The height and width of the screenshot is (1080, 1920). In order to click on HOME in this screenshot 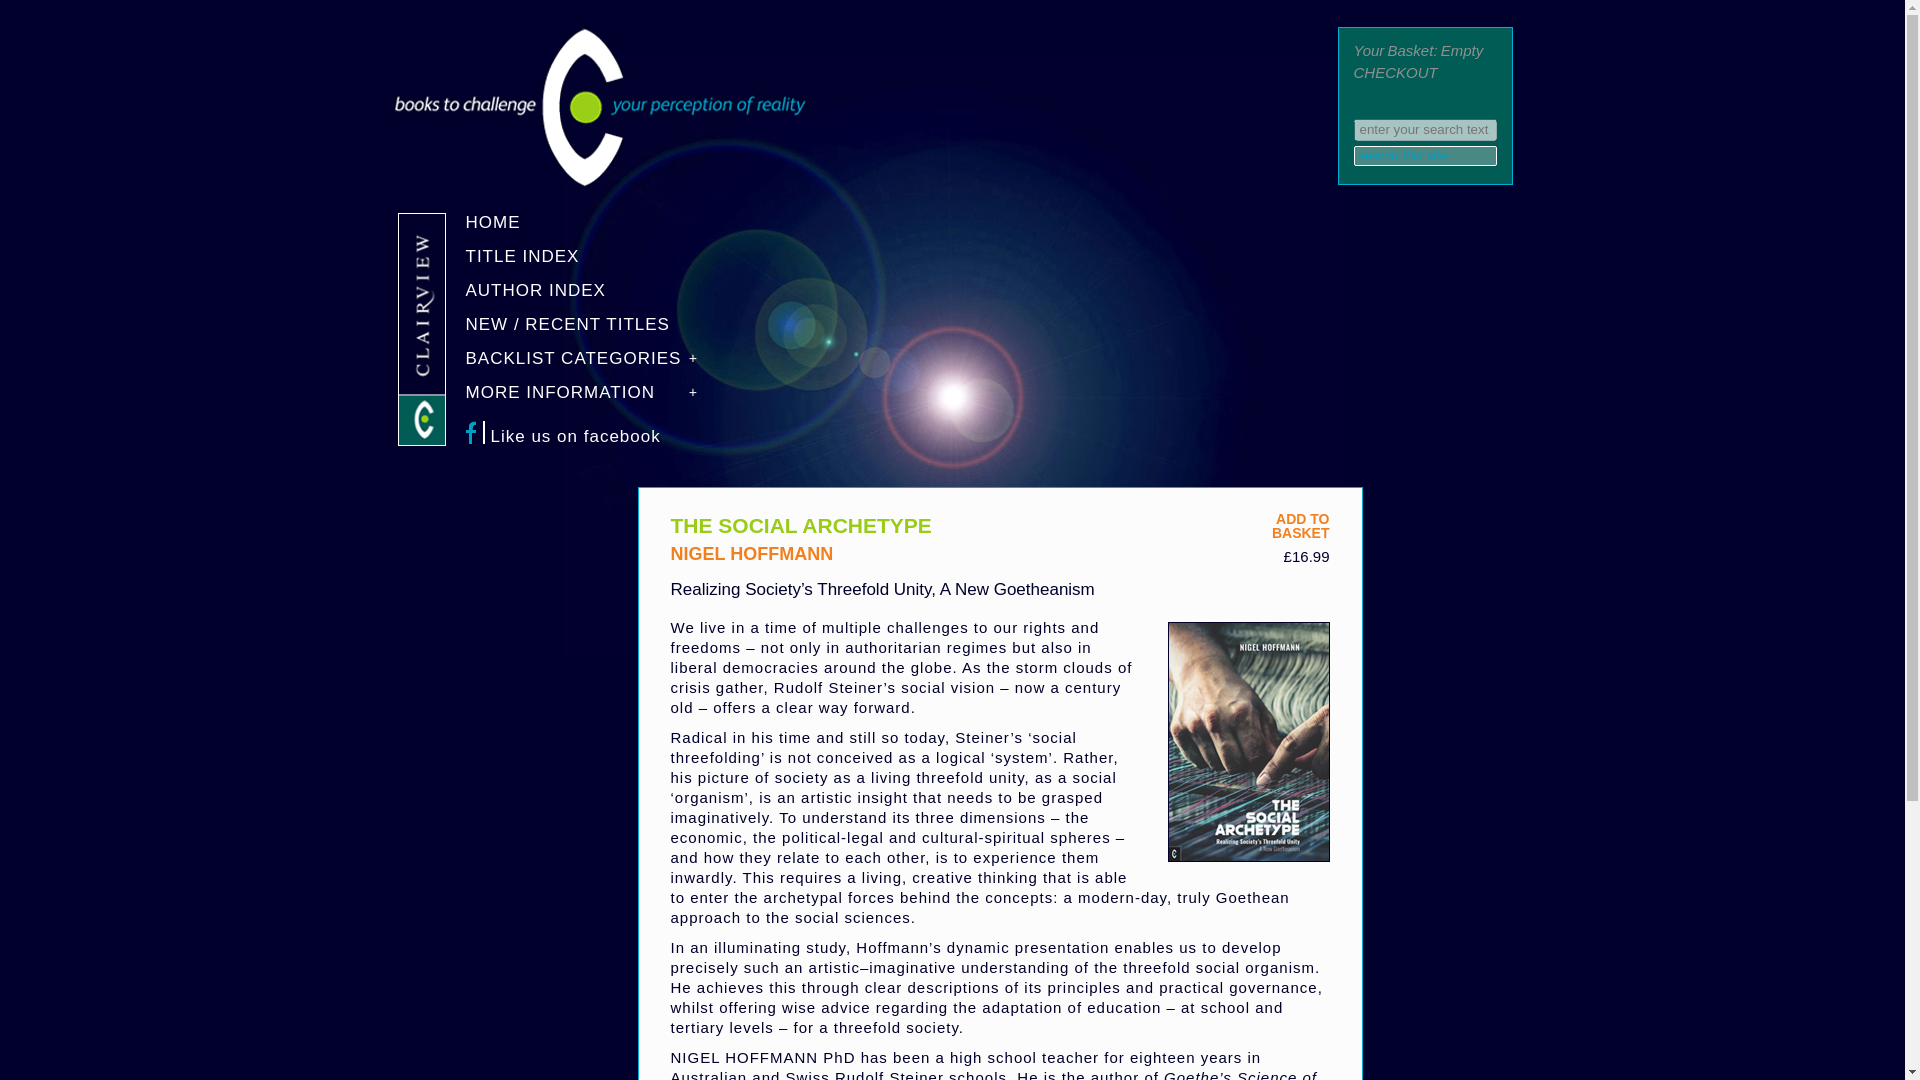, I will do `click(591, 228)`.